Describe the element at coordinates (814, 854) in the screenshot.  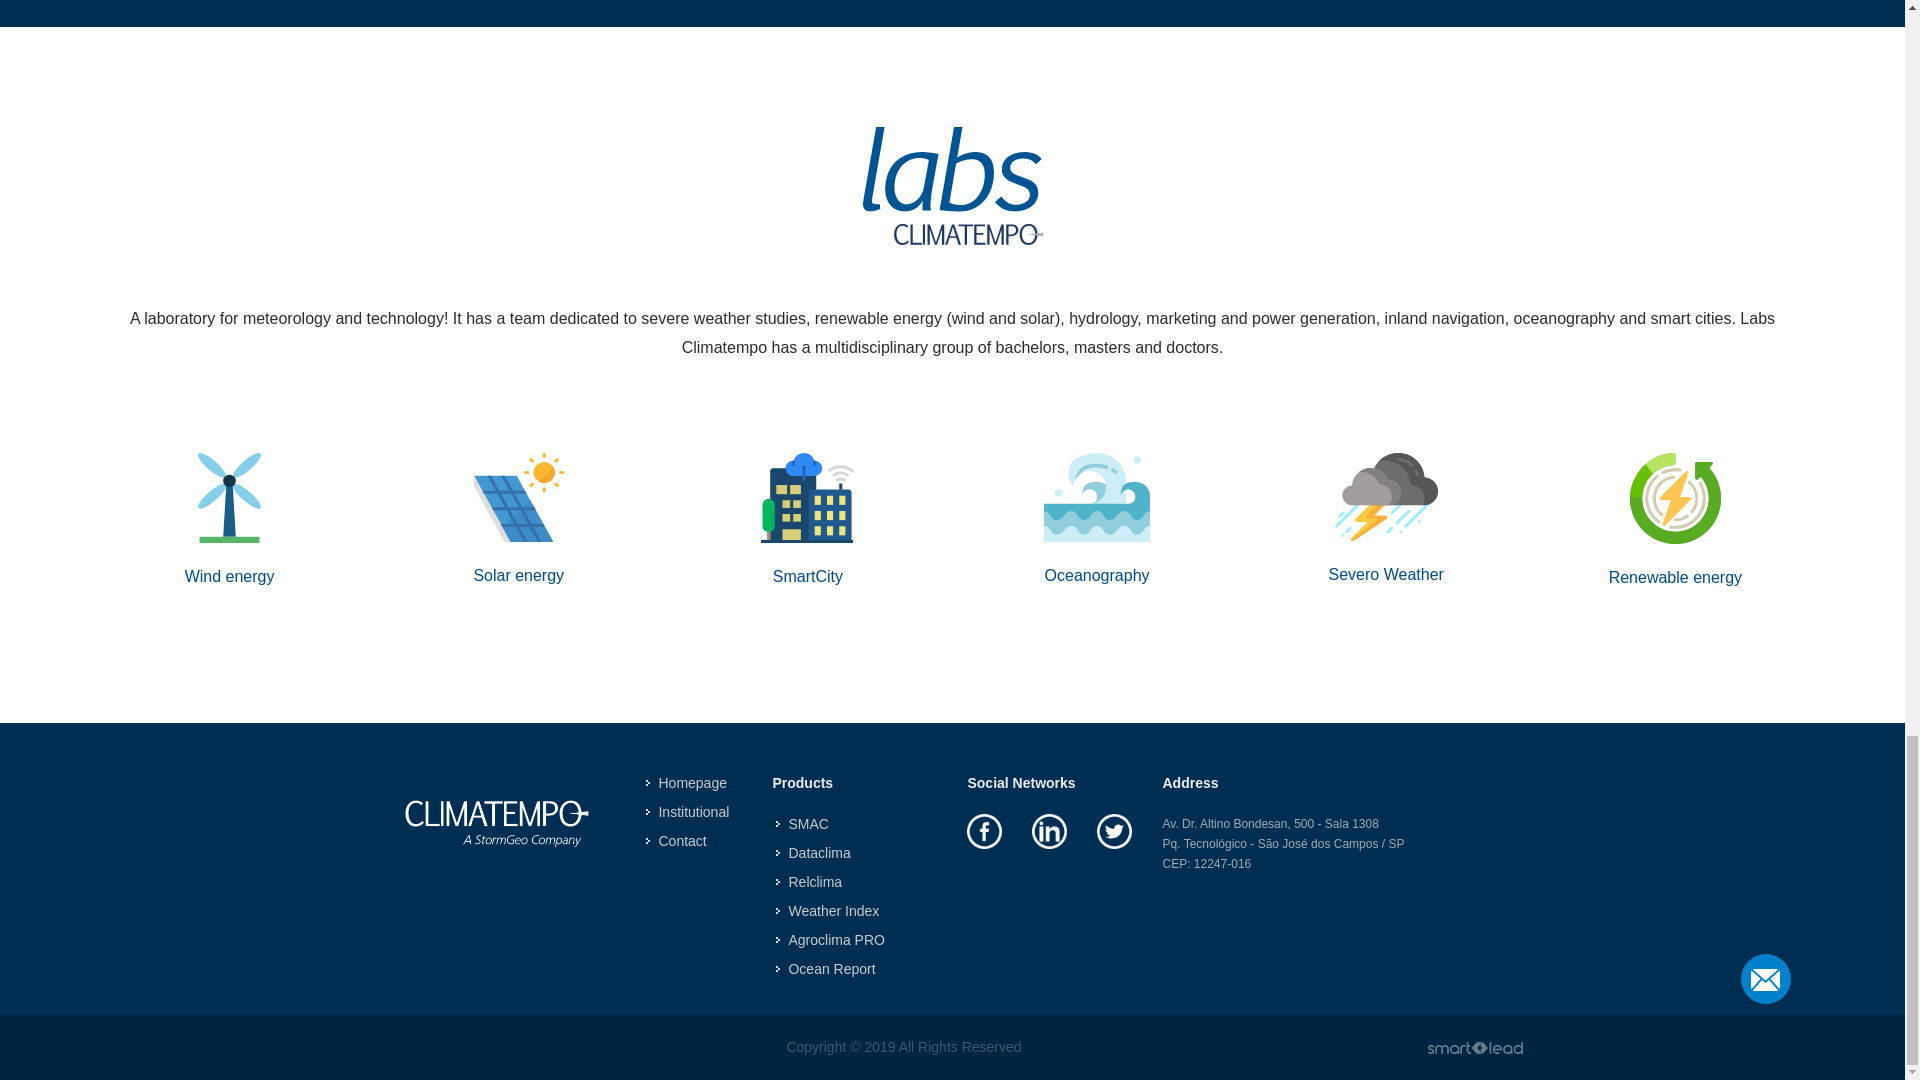
I see `Dataclima` at that location.